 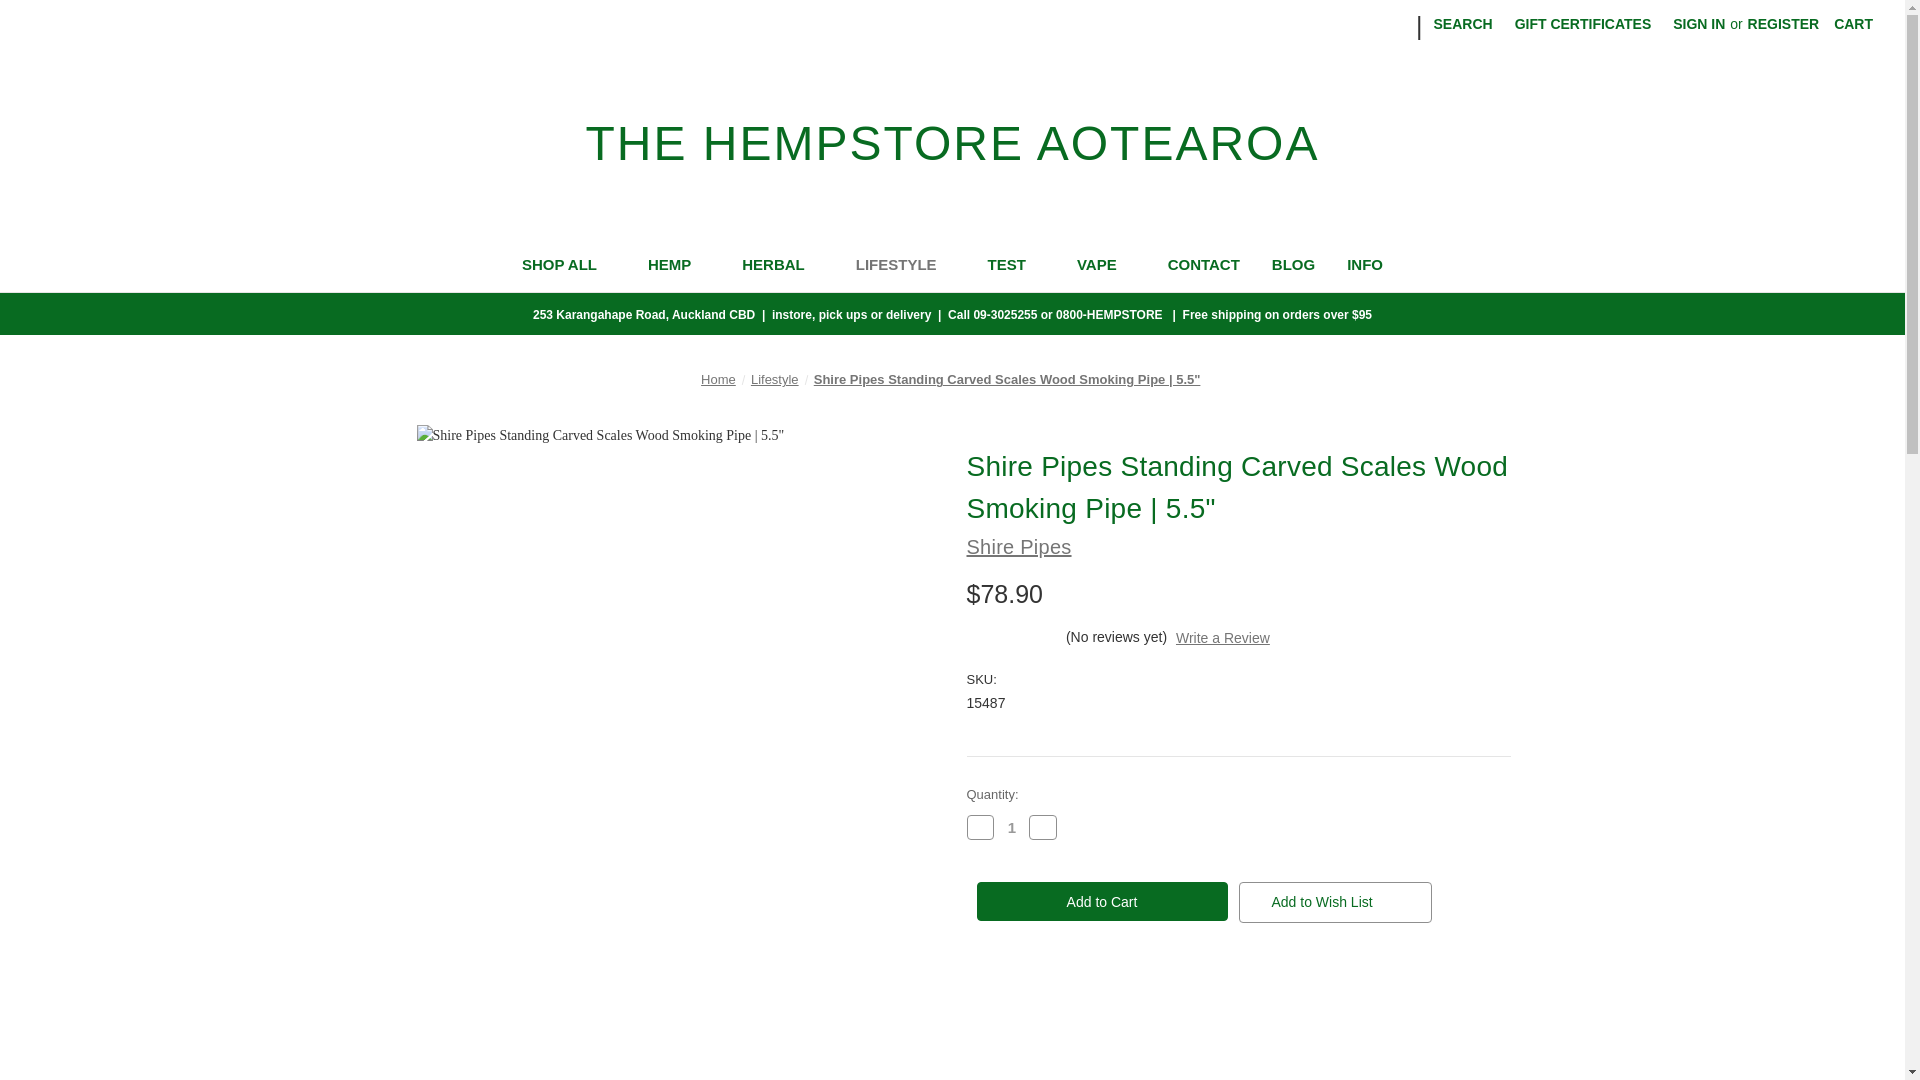 What do you see at coordinates (1012, 826) in the screenshot?
I see `1` at bounding box center [1012, 826].